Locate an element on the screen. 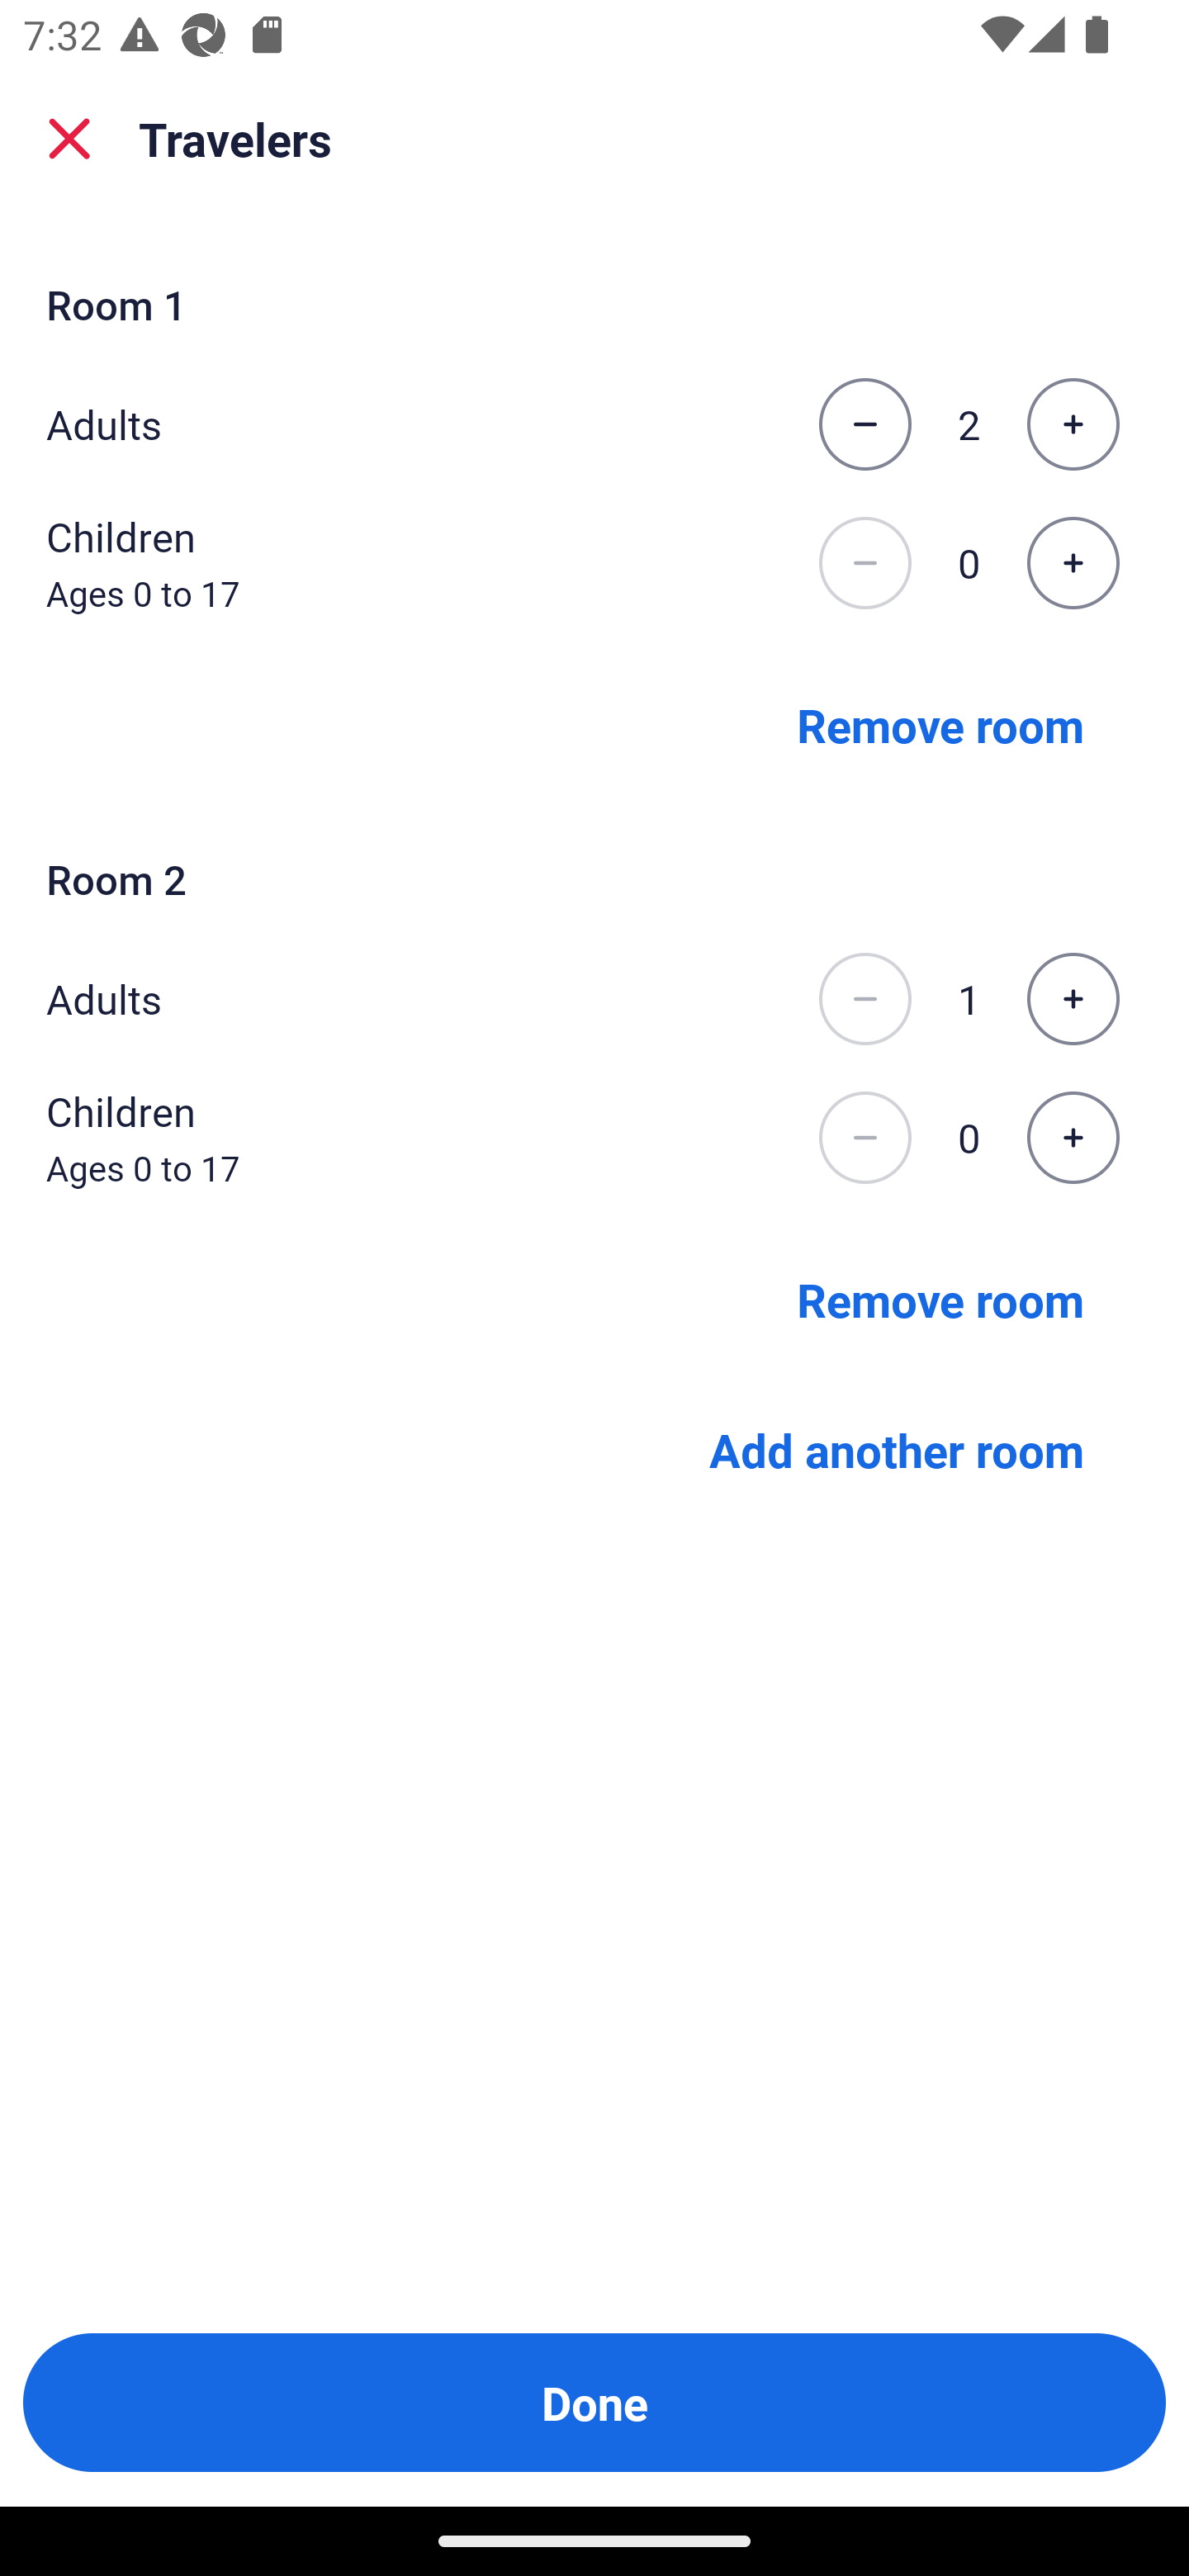 This screenshot has height=2576, width=1189. Add another room is located at coordinates (897, 1450).